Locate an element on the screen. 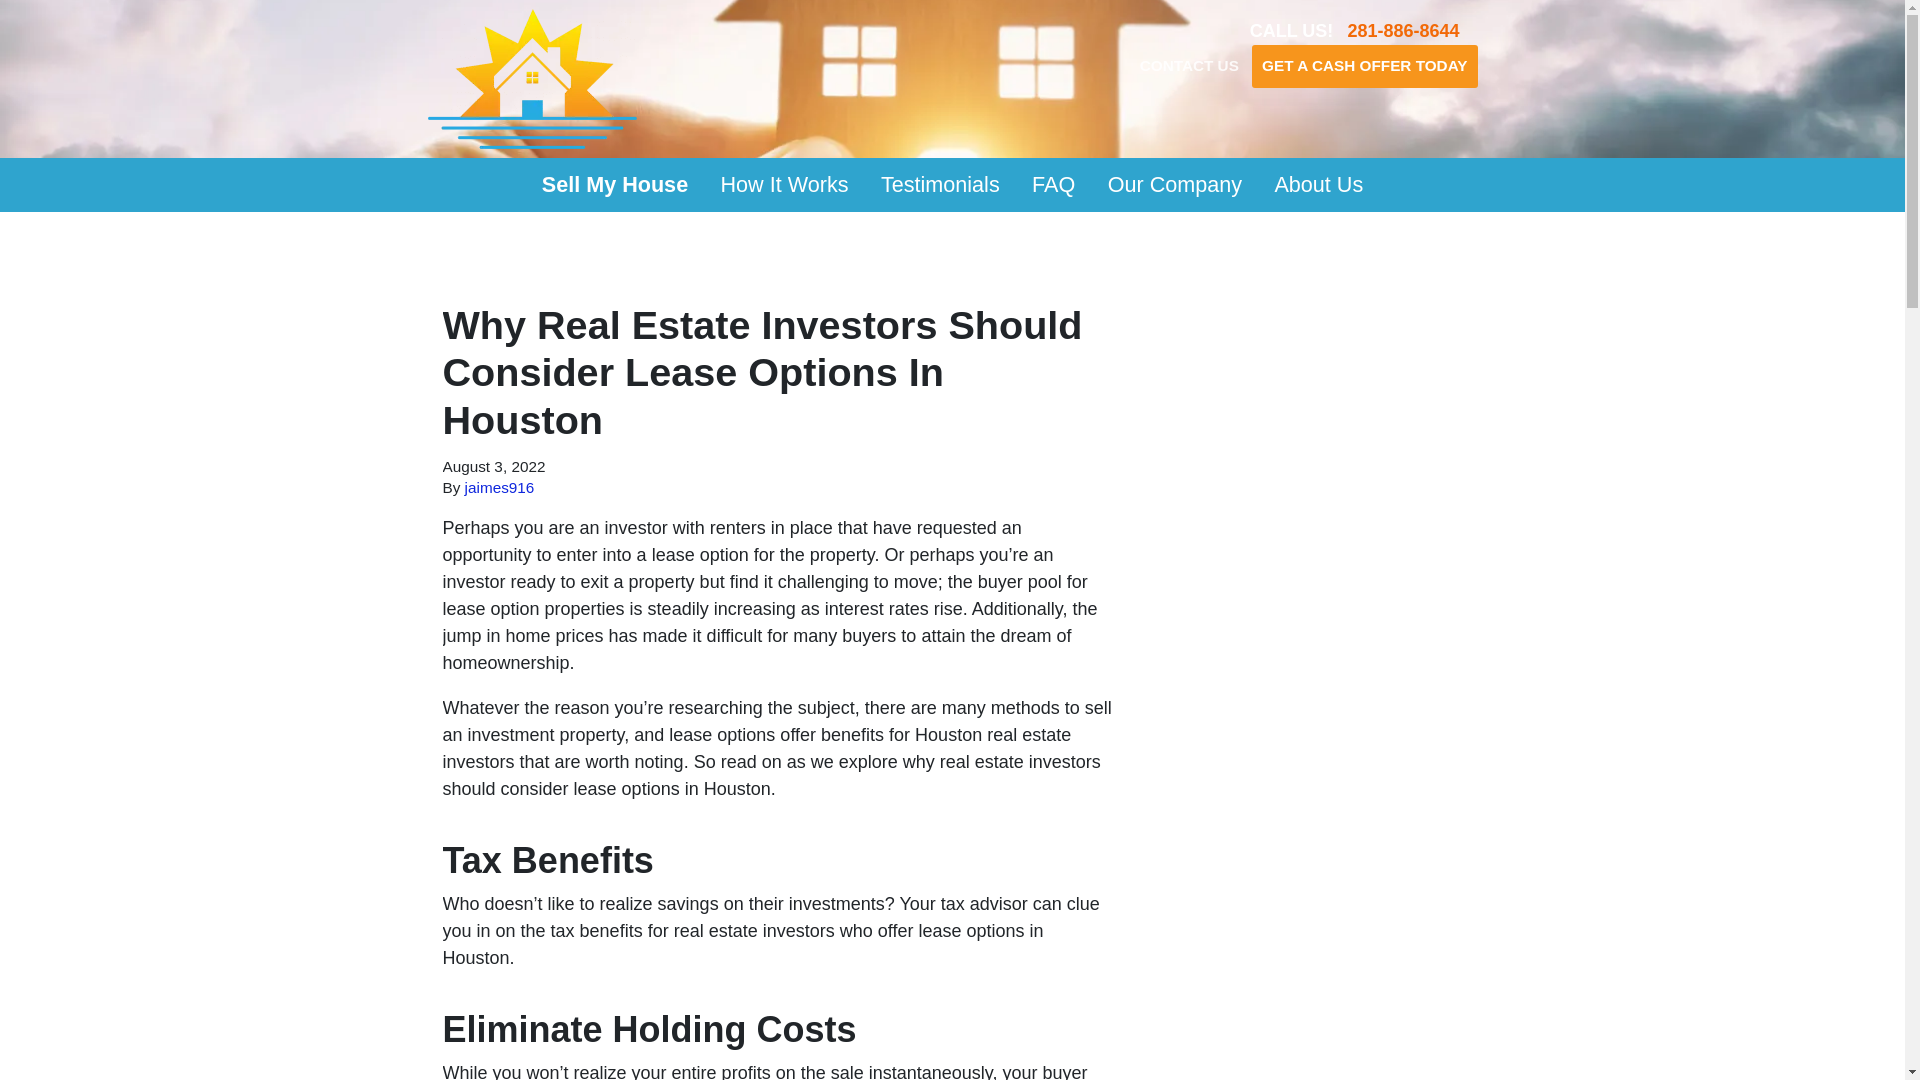  CONTACT US is located at coordinates (1189, 68).